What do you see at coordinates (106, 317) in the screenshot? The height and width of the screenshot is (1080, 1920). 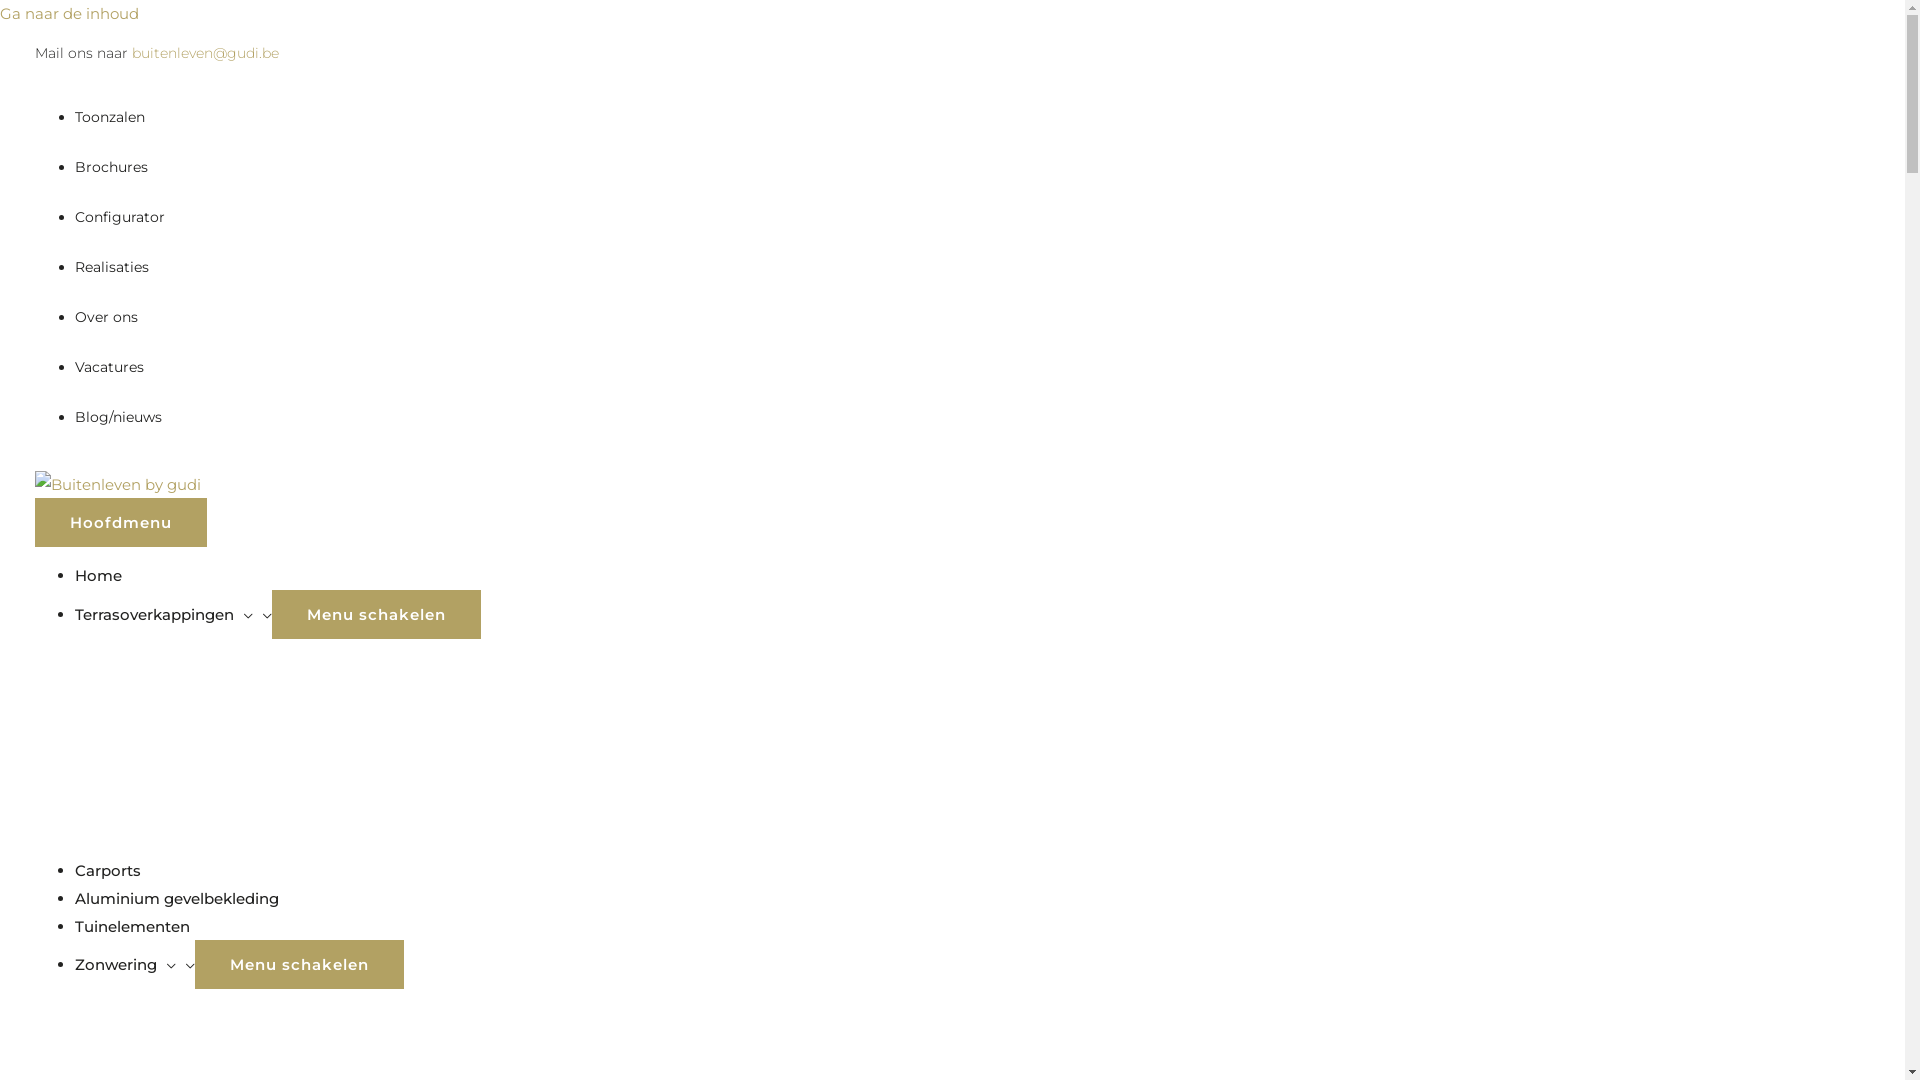 I see `Over ons` at bounding box center [106, 317].